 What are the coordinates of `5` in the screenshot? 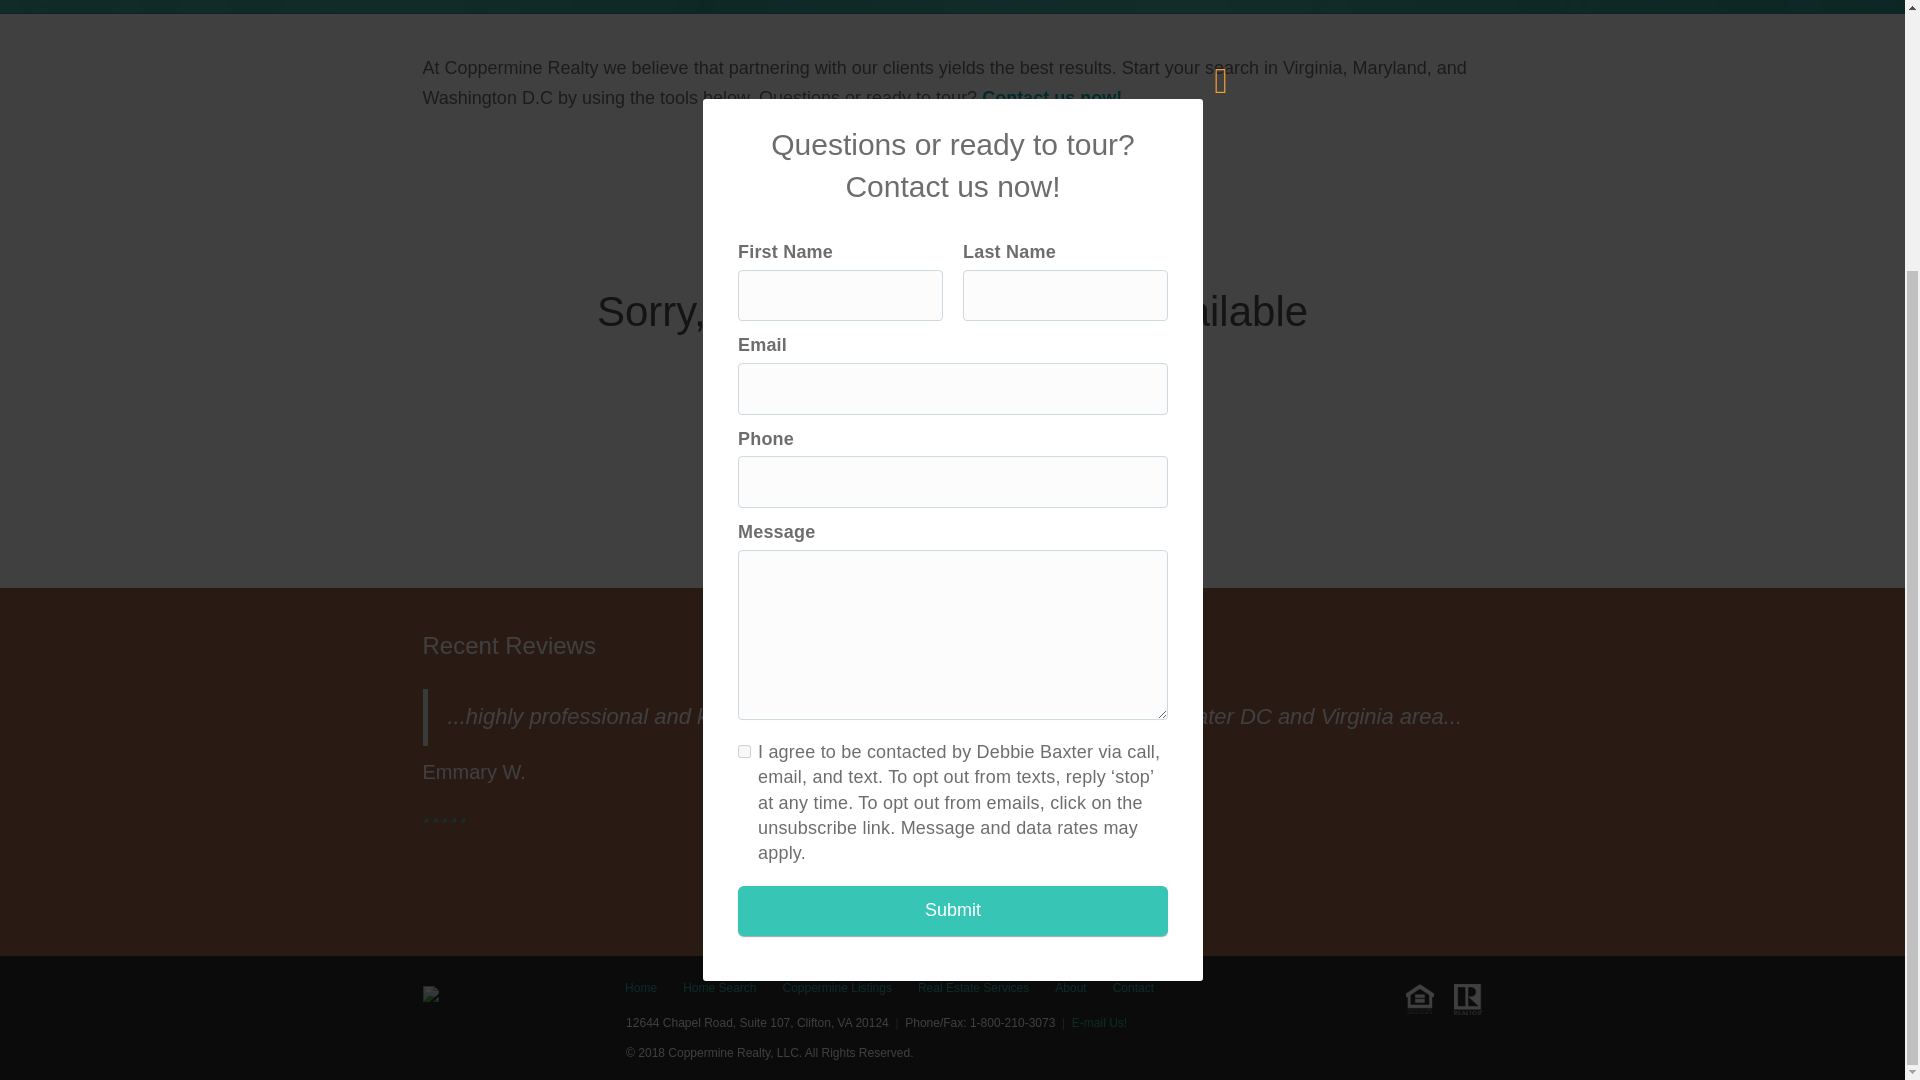 It's located at (993, 900).